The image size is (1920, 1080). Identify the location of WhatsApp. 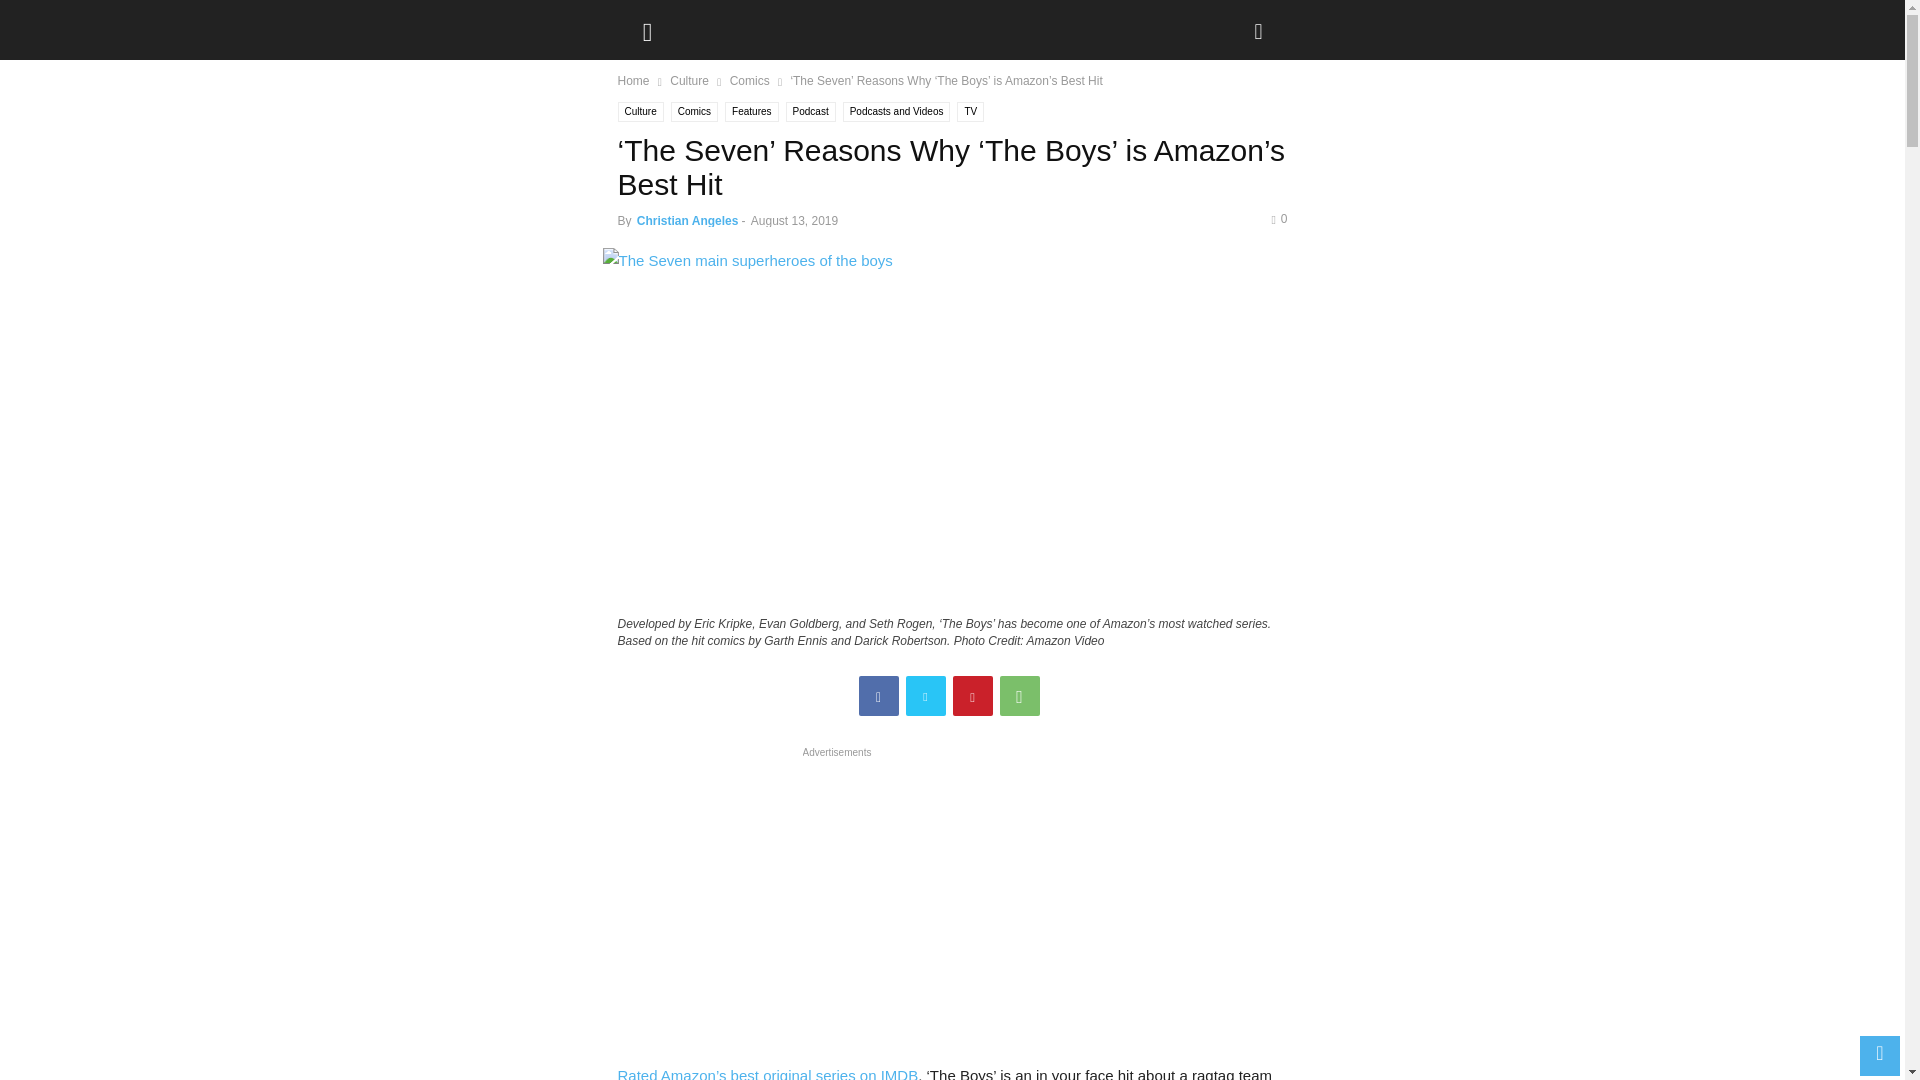
(1020, 696).